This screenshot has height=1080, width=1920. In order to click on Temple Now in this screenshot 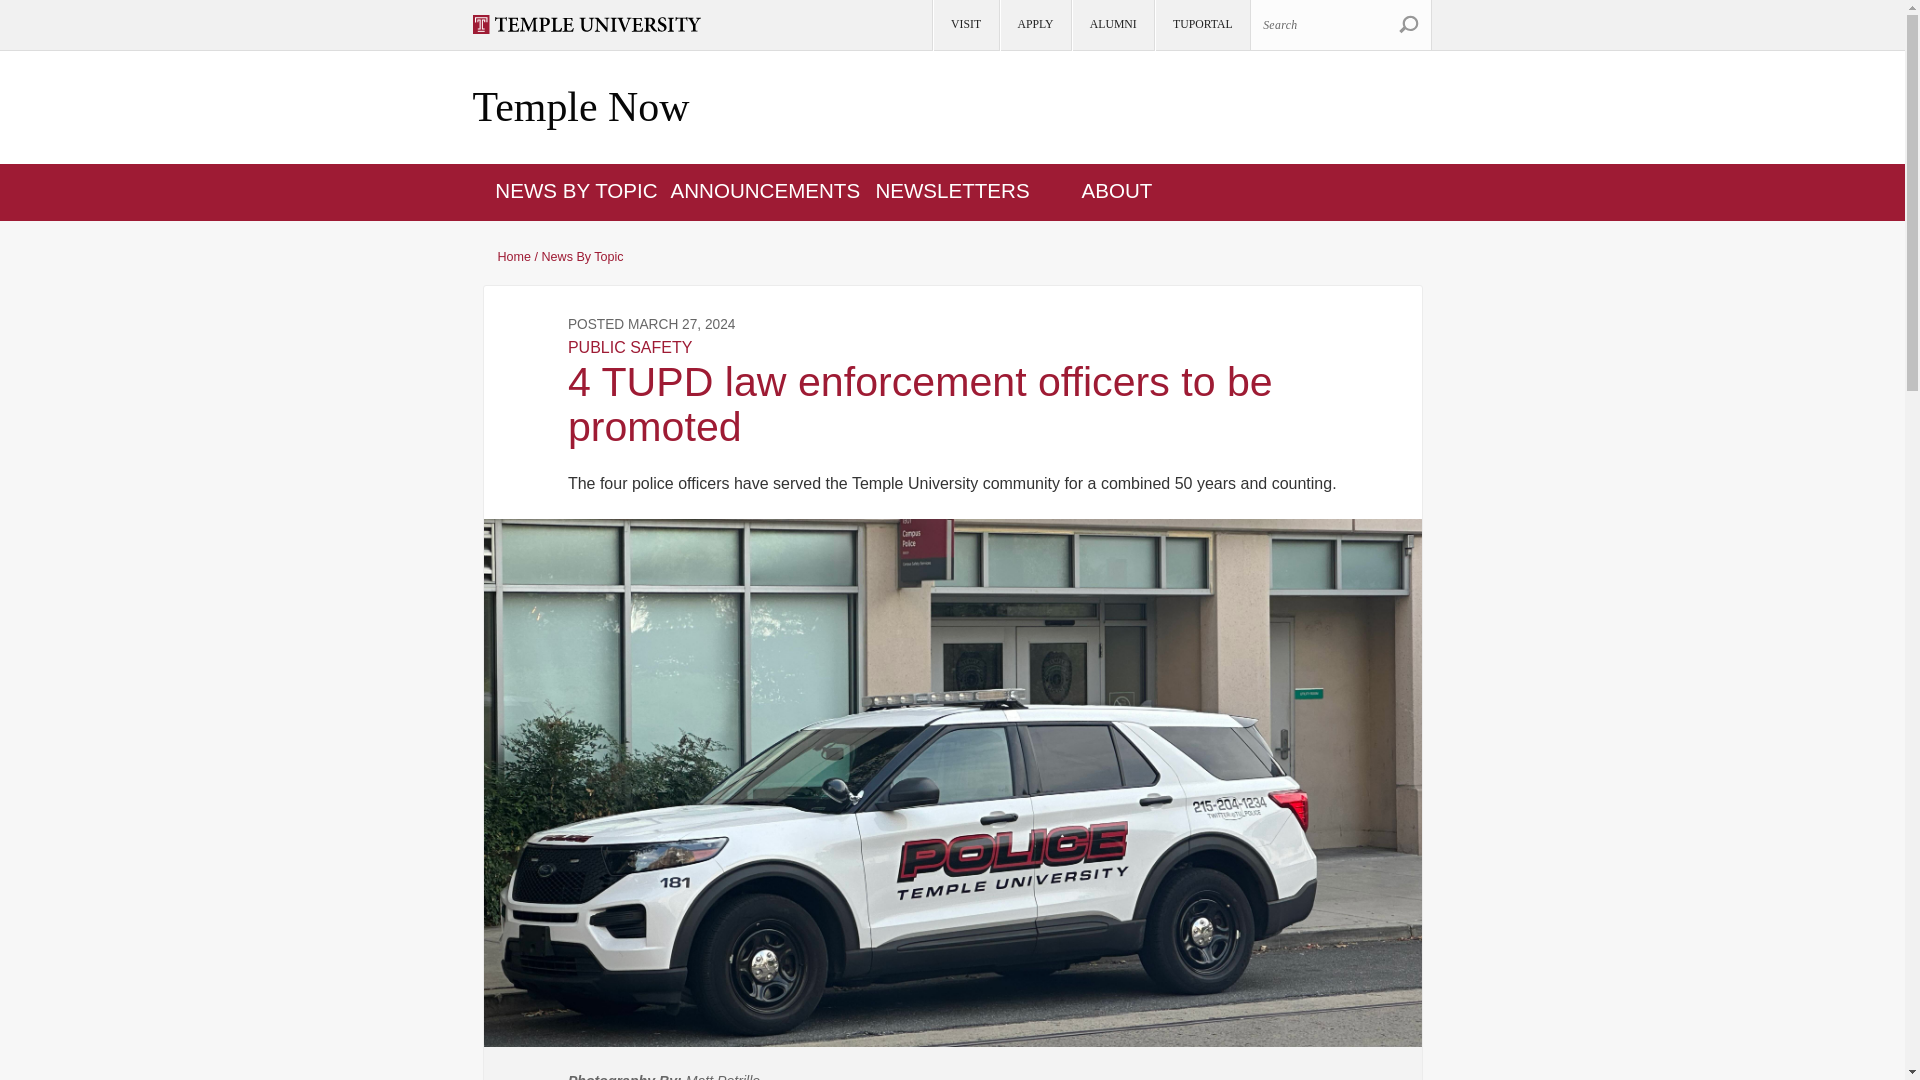, I will do `click(580, 108)`.